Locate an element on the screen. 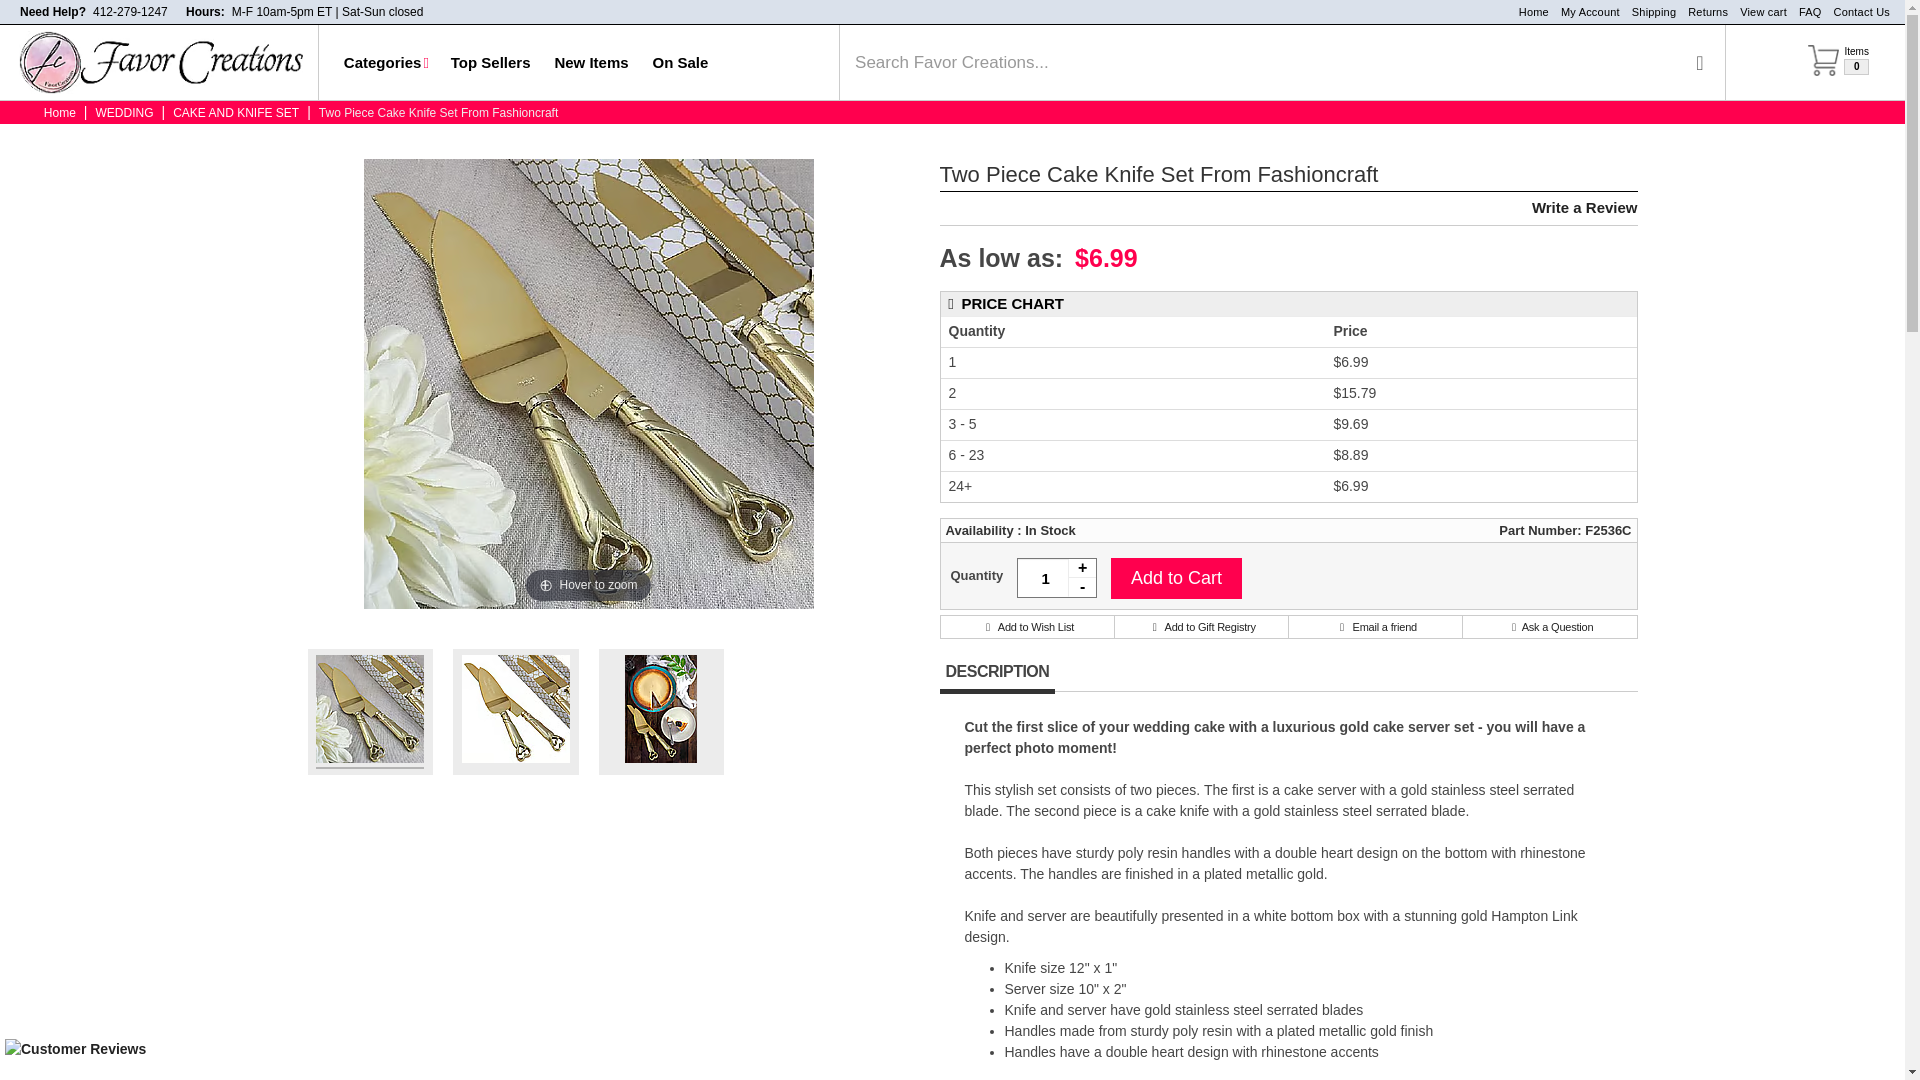 The height and width of the screenshot is (1080, 1920). Top Sellers is located at coordinates (1584, 12).